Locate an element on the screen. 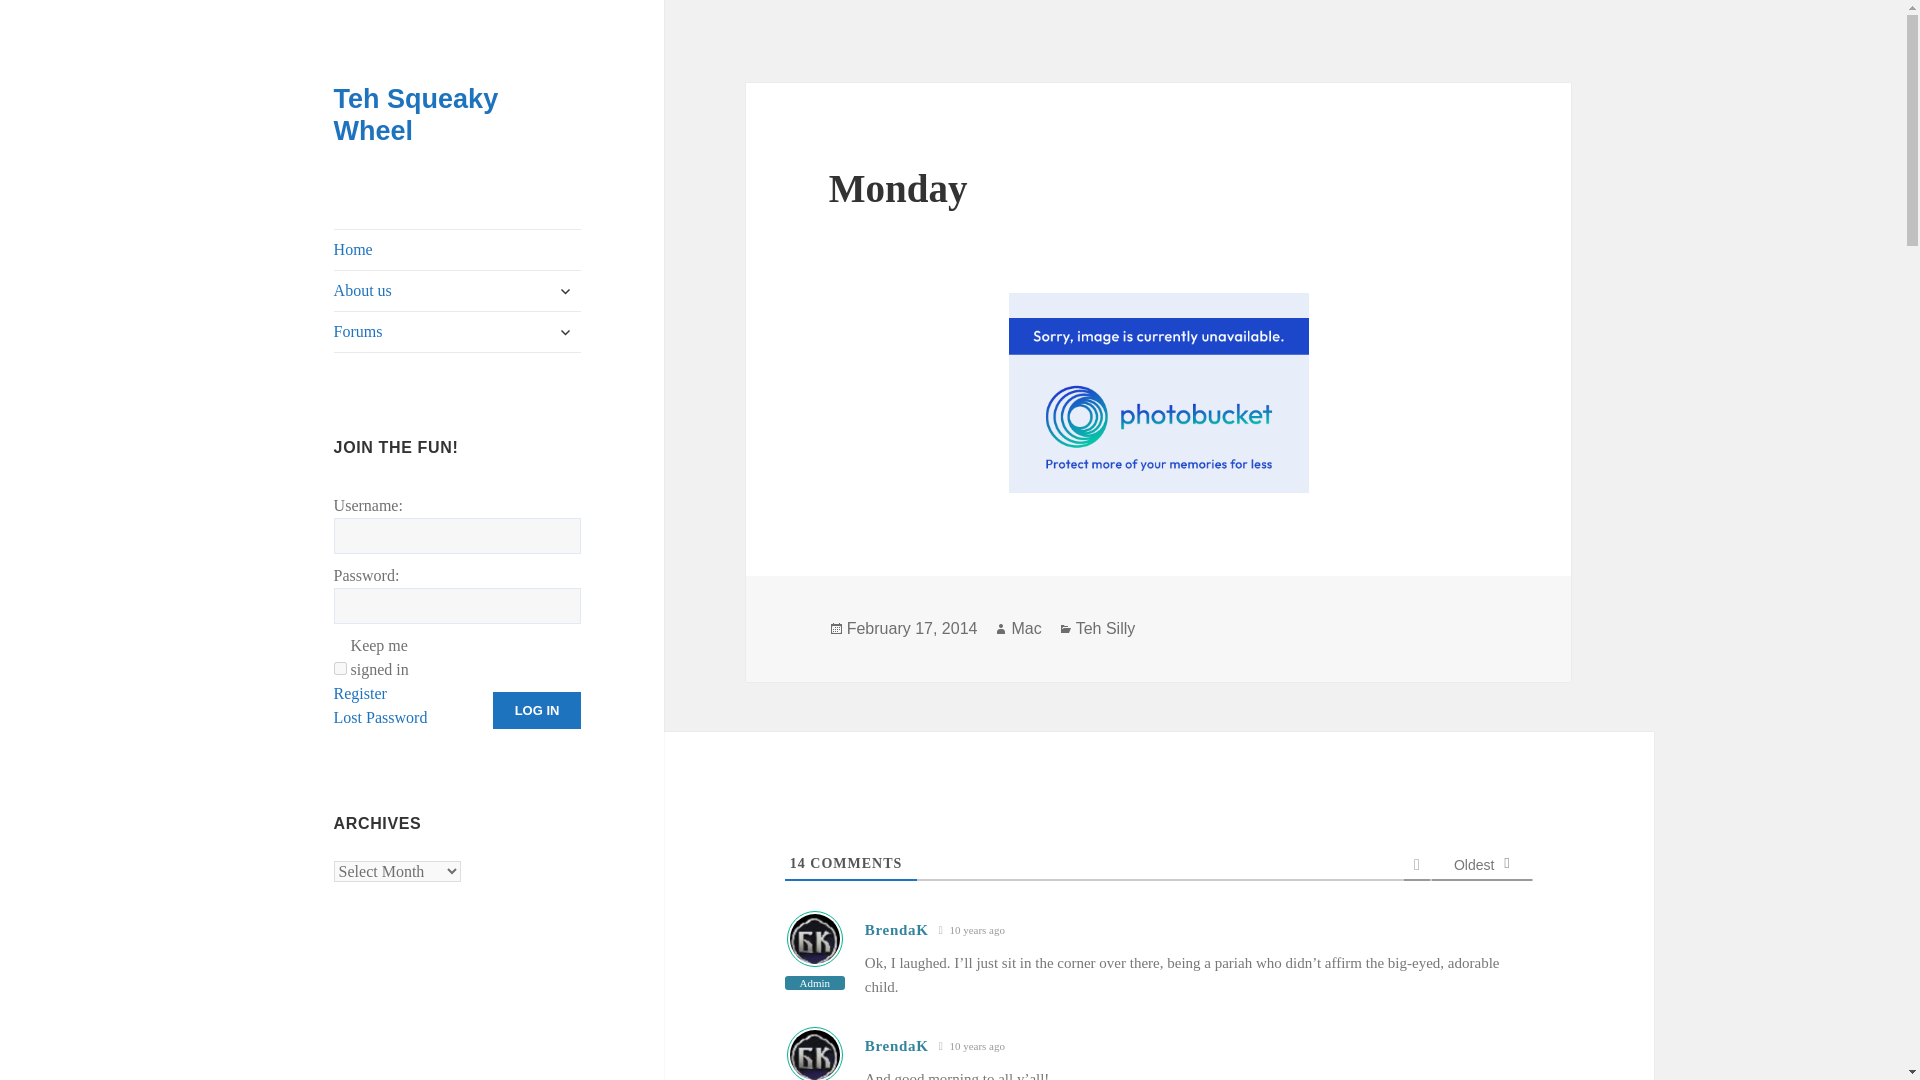 The height and width of the screenshot is (1080, 1920). Teh Silly is located at coordinates (1106, 628).